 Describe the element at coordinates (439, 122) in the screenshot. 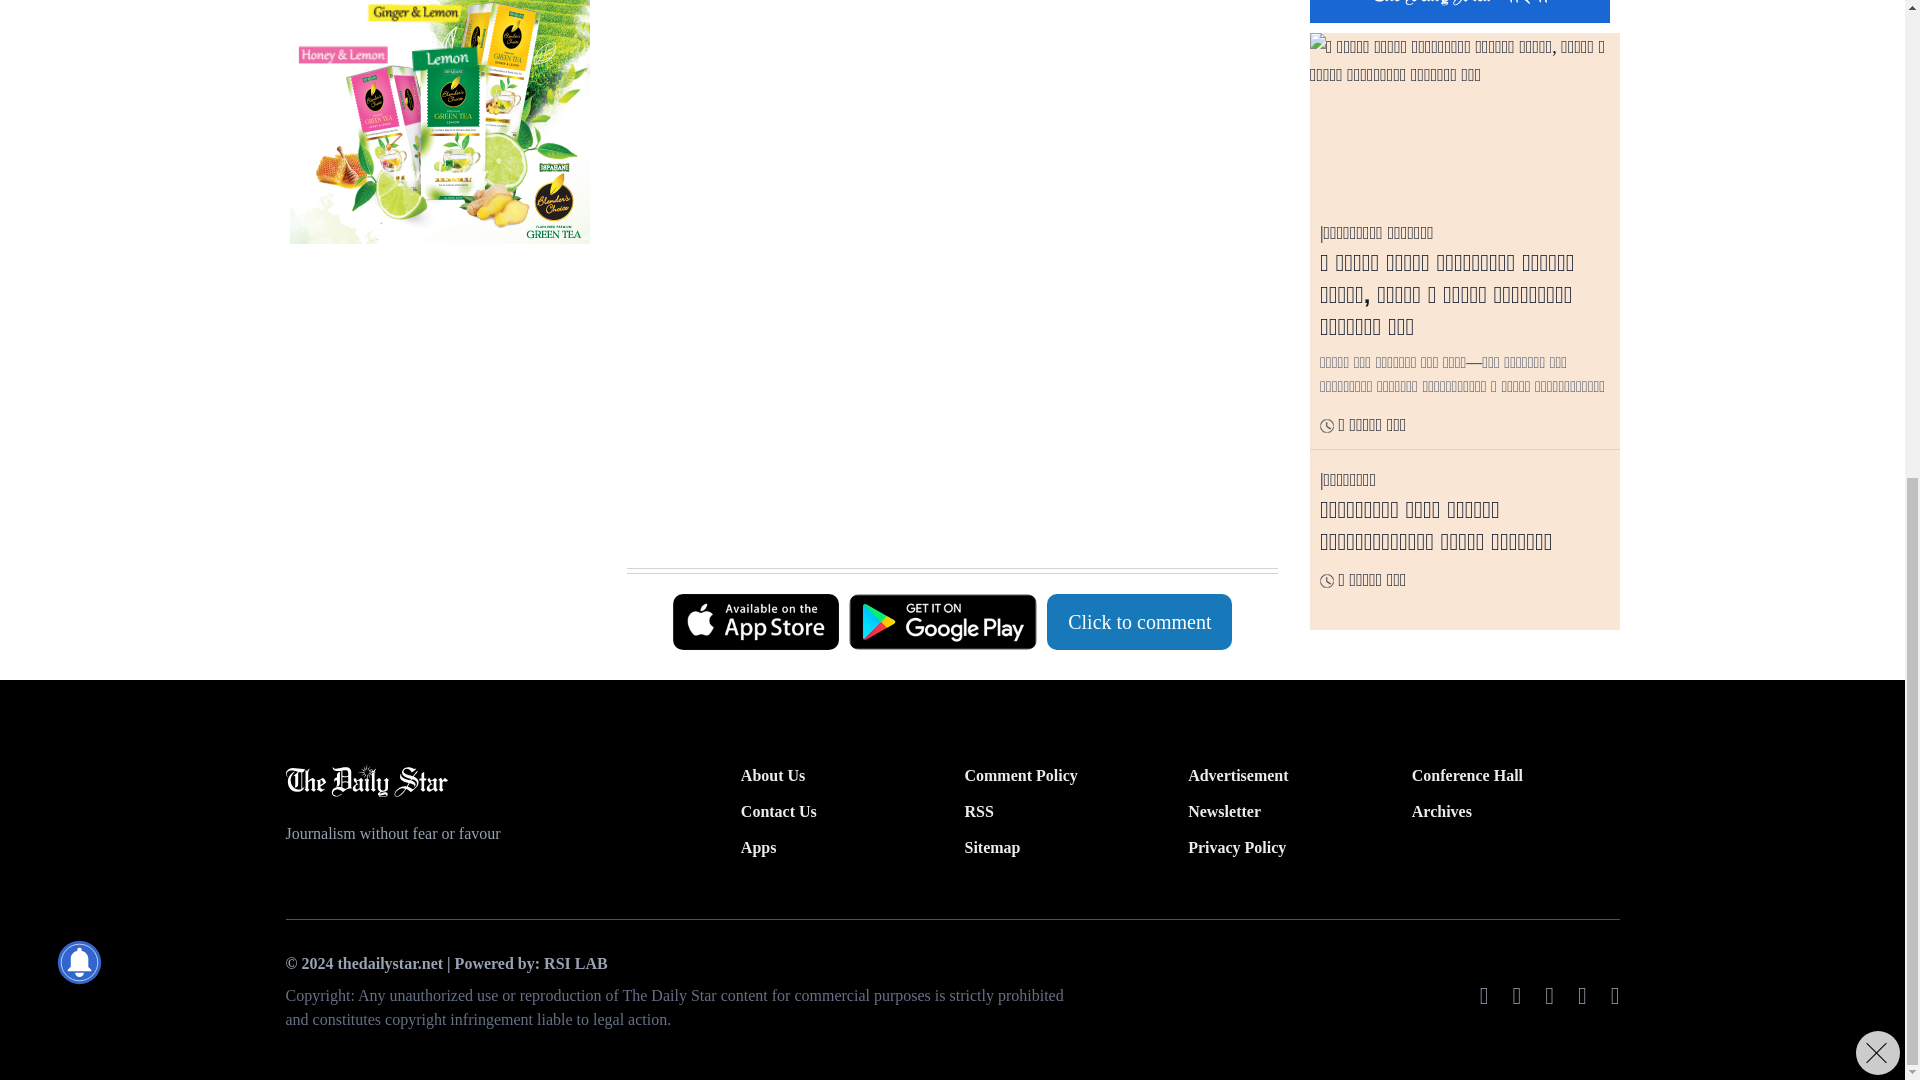

I see `3rd party ad content` at that location.